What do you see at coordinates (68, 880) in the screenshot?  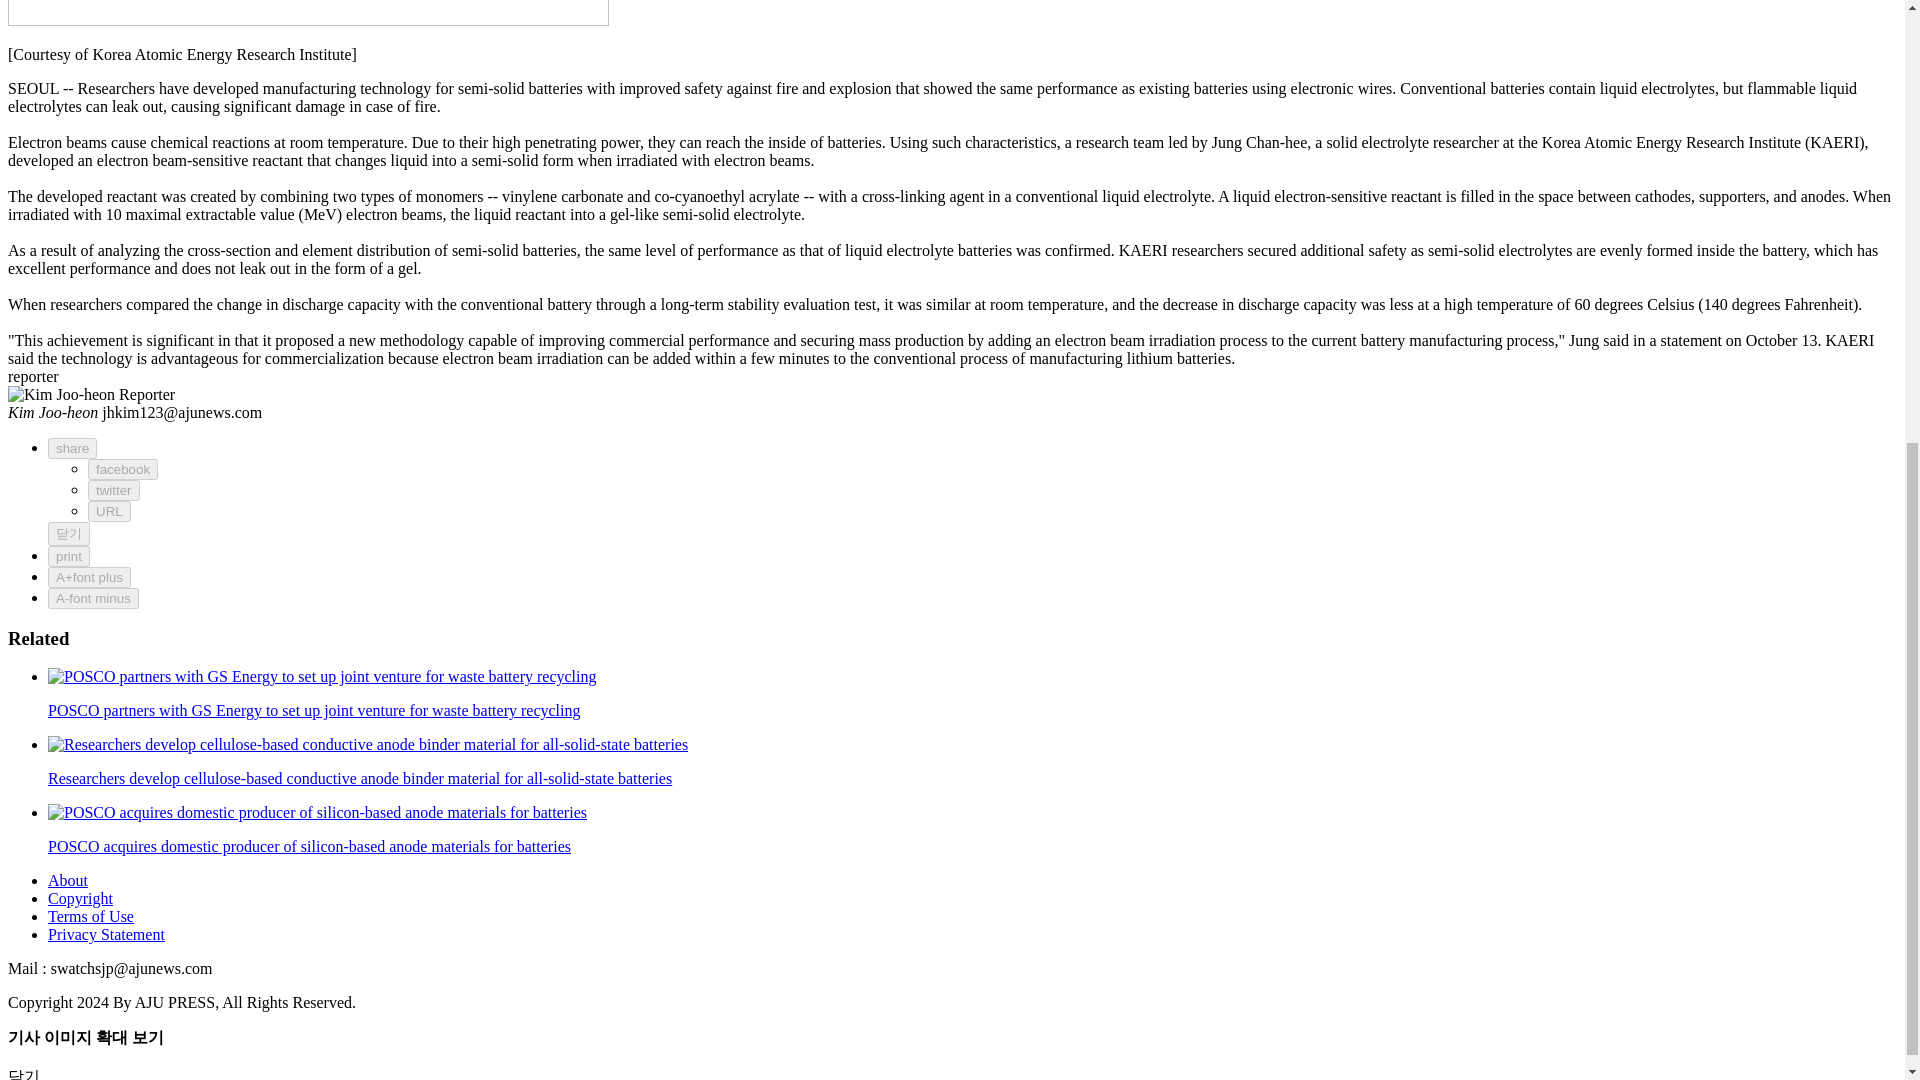 I see `About` at bounding box center [68, 880].